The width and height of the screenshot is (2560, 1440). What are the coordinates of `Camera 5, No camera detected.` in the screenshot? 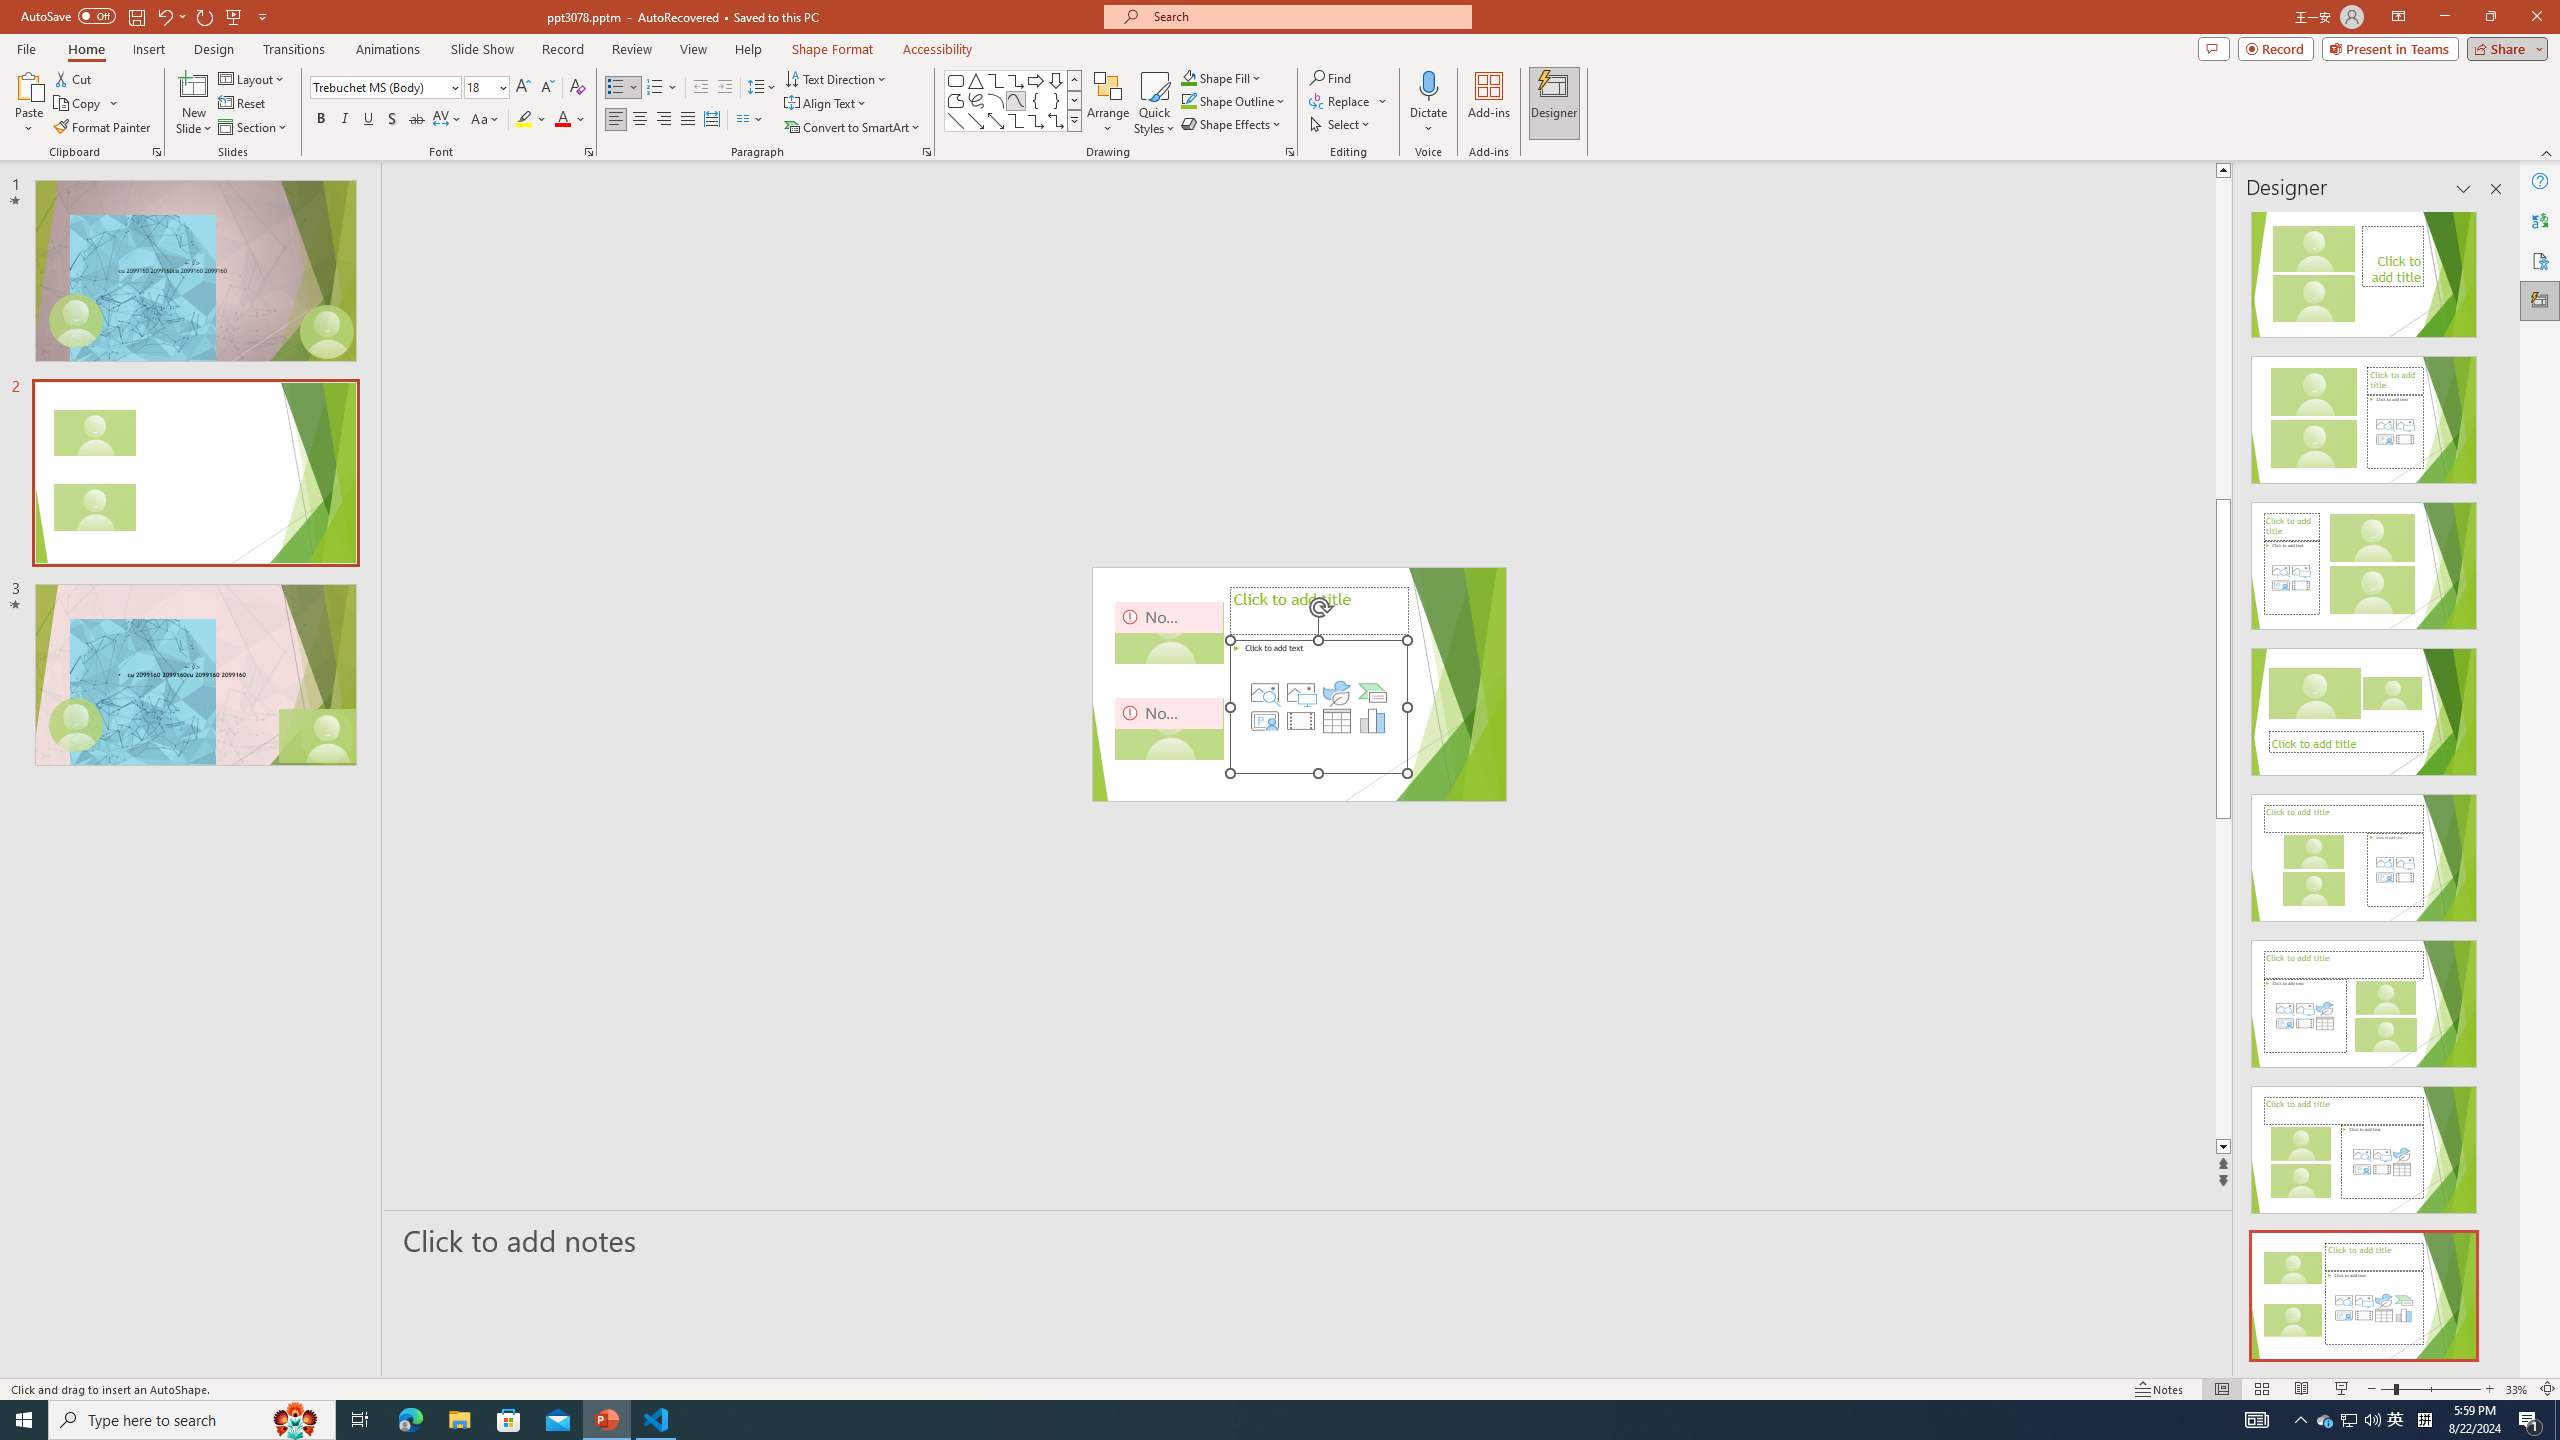 It's located at (1170, 728).